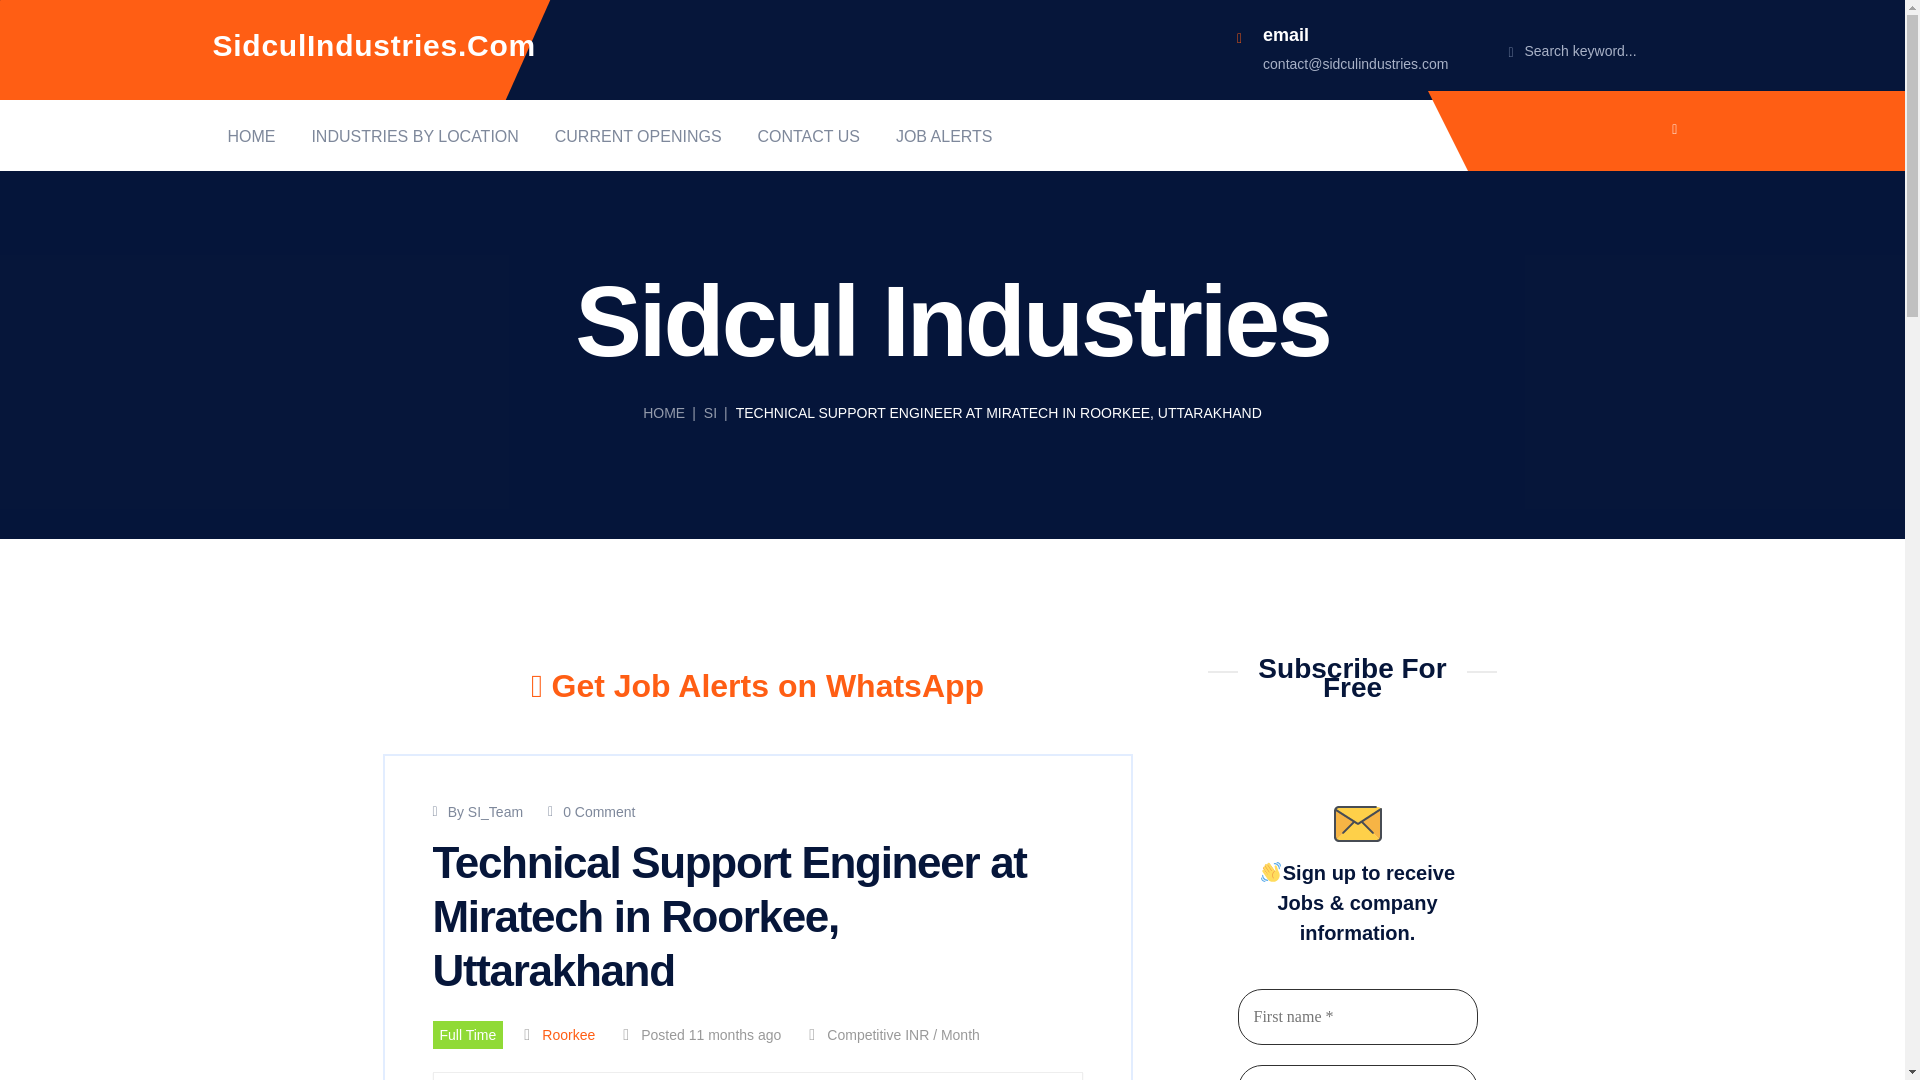 This screenshot has height=1080, width=1920. I want to click on CURRENT OPENINGS, so click(638, 136).